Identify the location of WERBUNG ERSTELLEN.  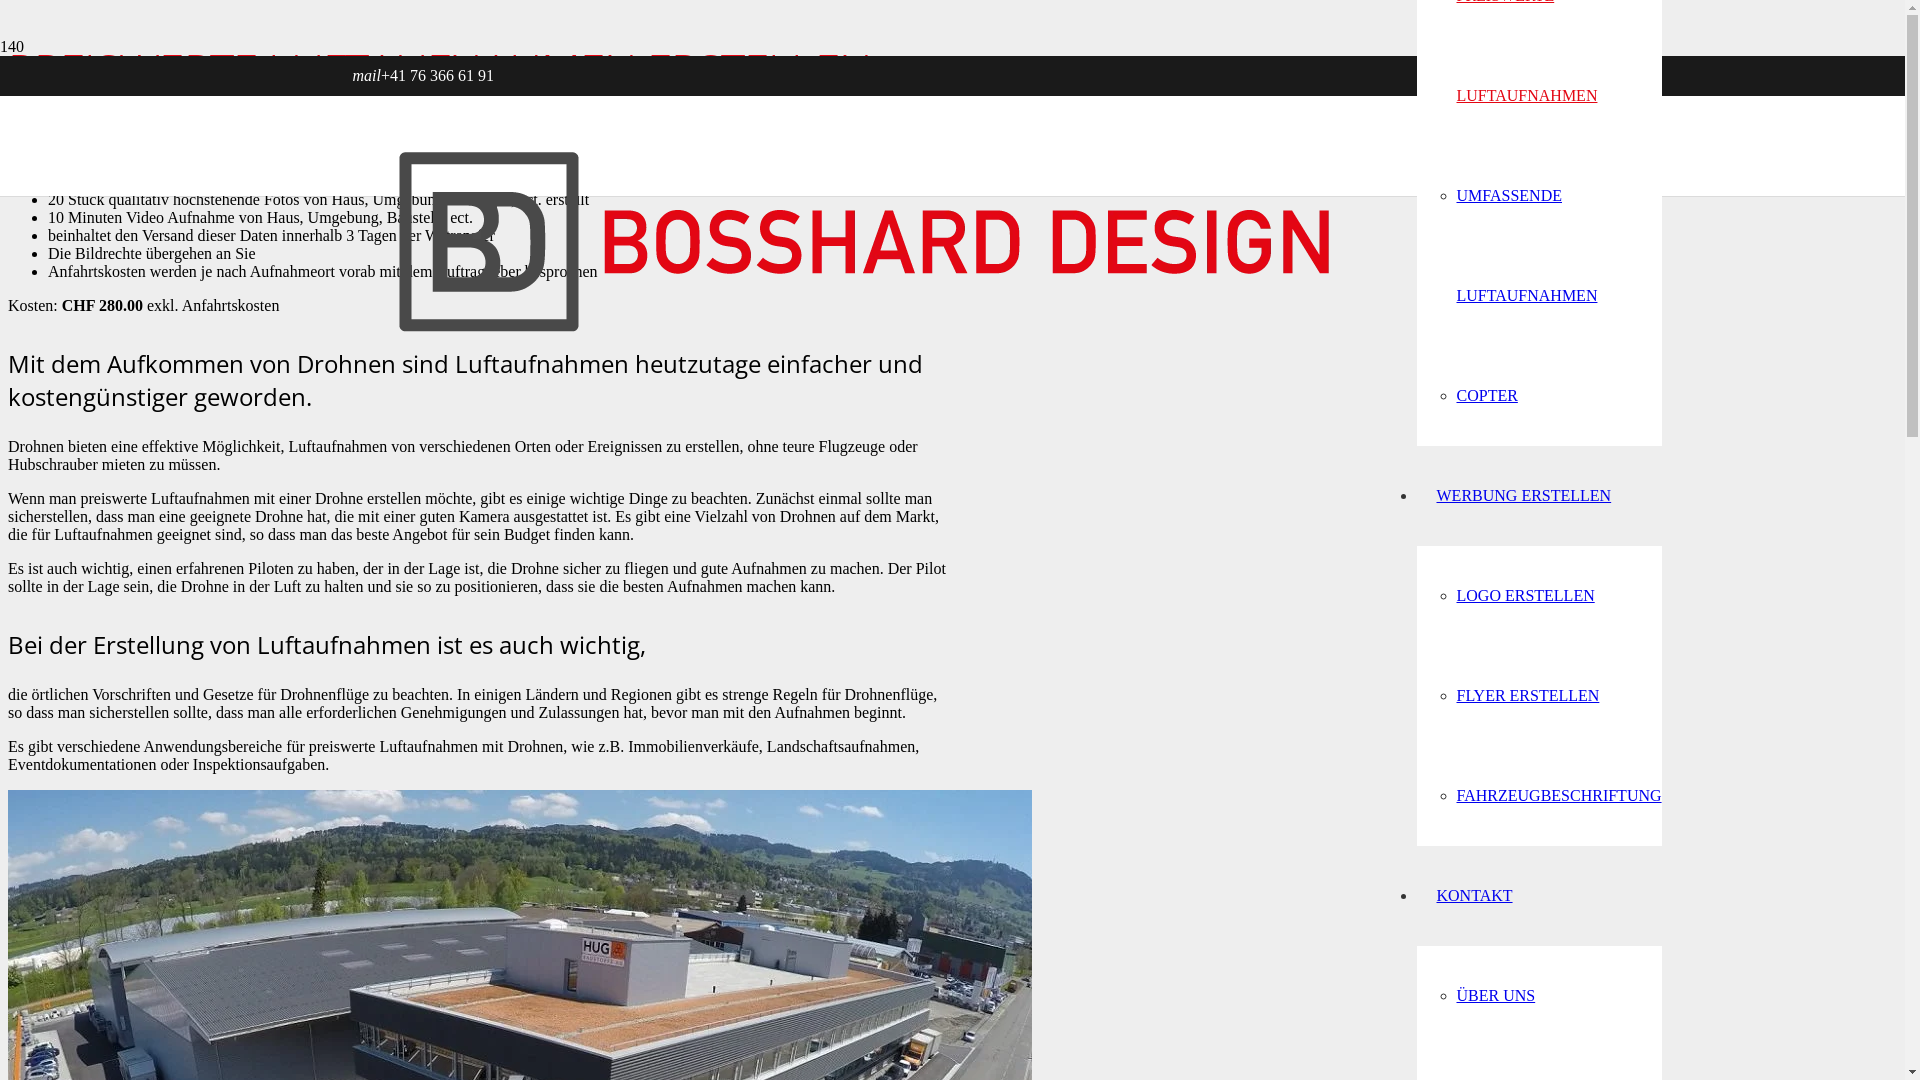
(1524, 496).